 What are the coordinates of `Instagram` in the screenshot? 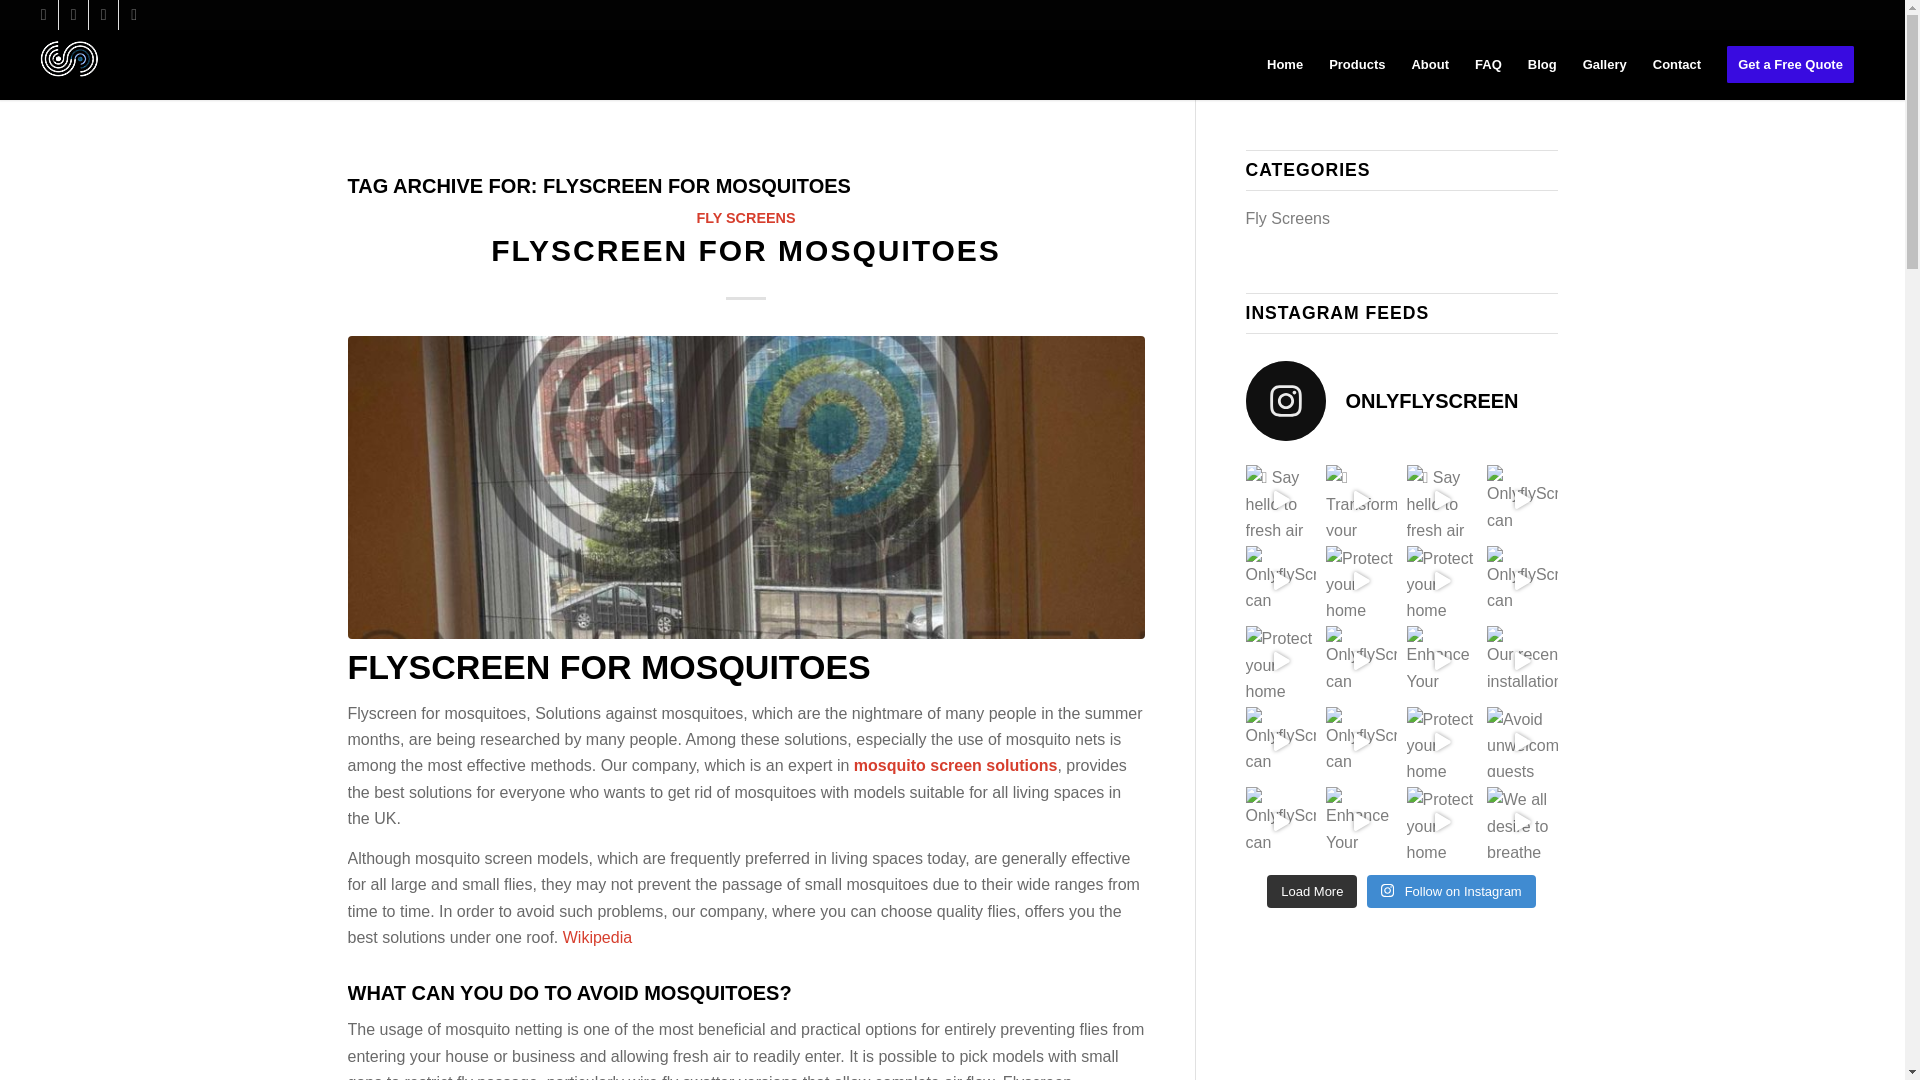 It's located at (74, 15).